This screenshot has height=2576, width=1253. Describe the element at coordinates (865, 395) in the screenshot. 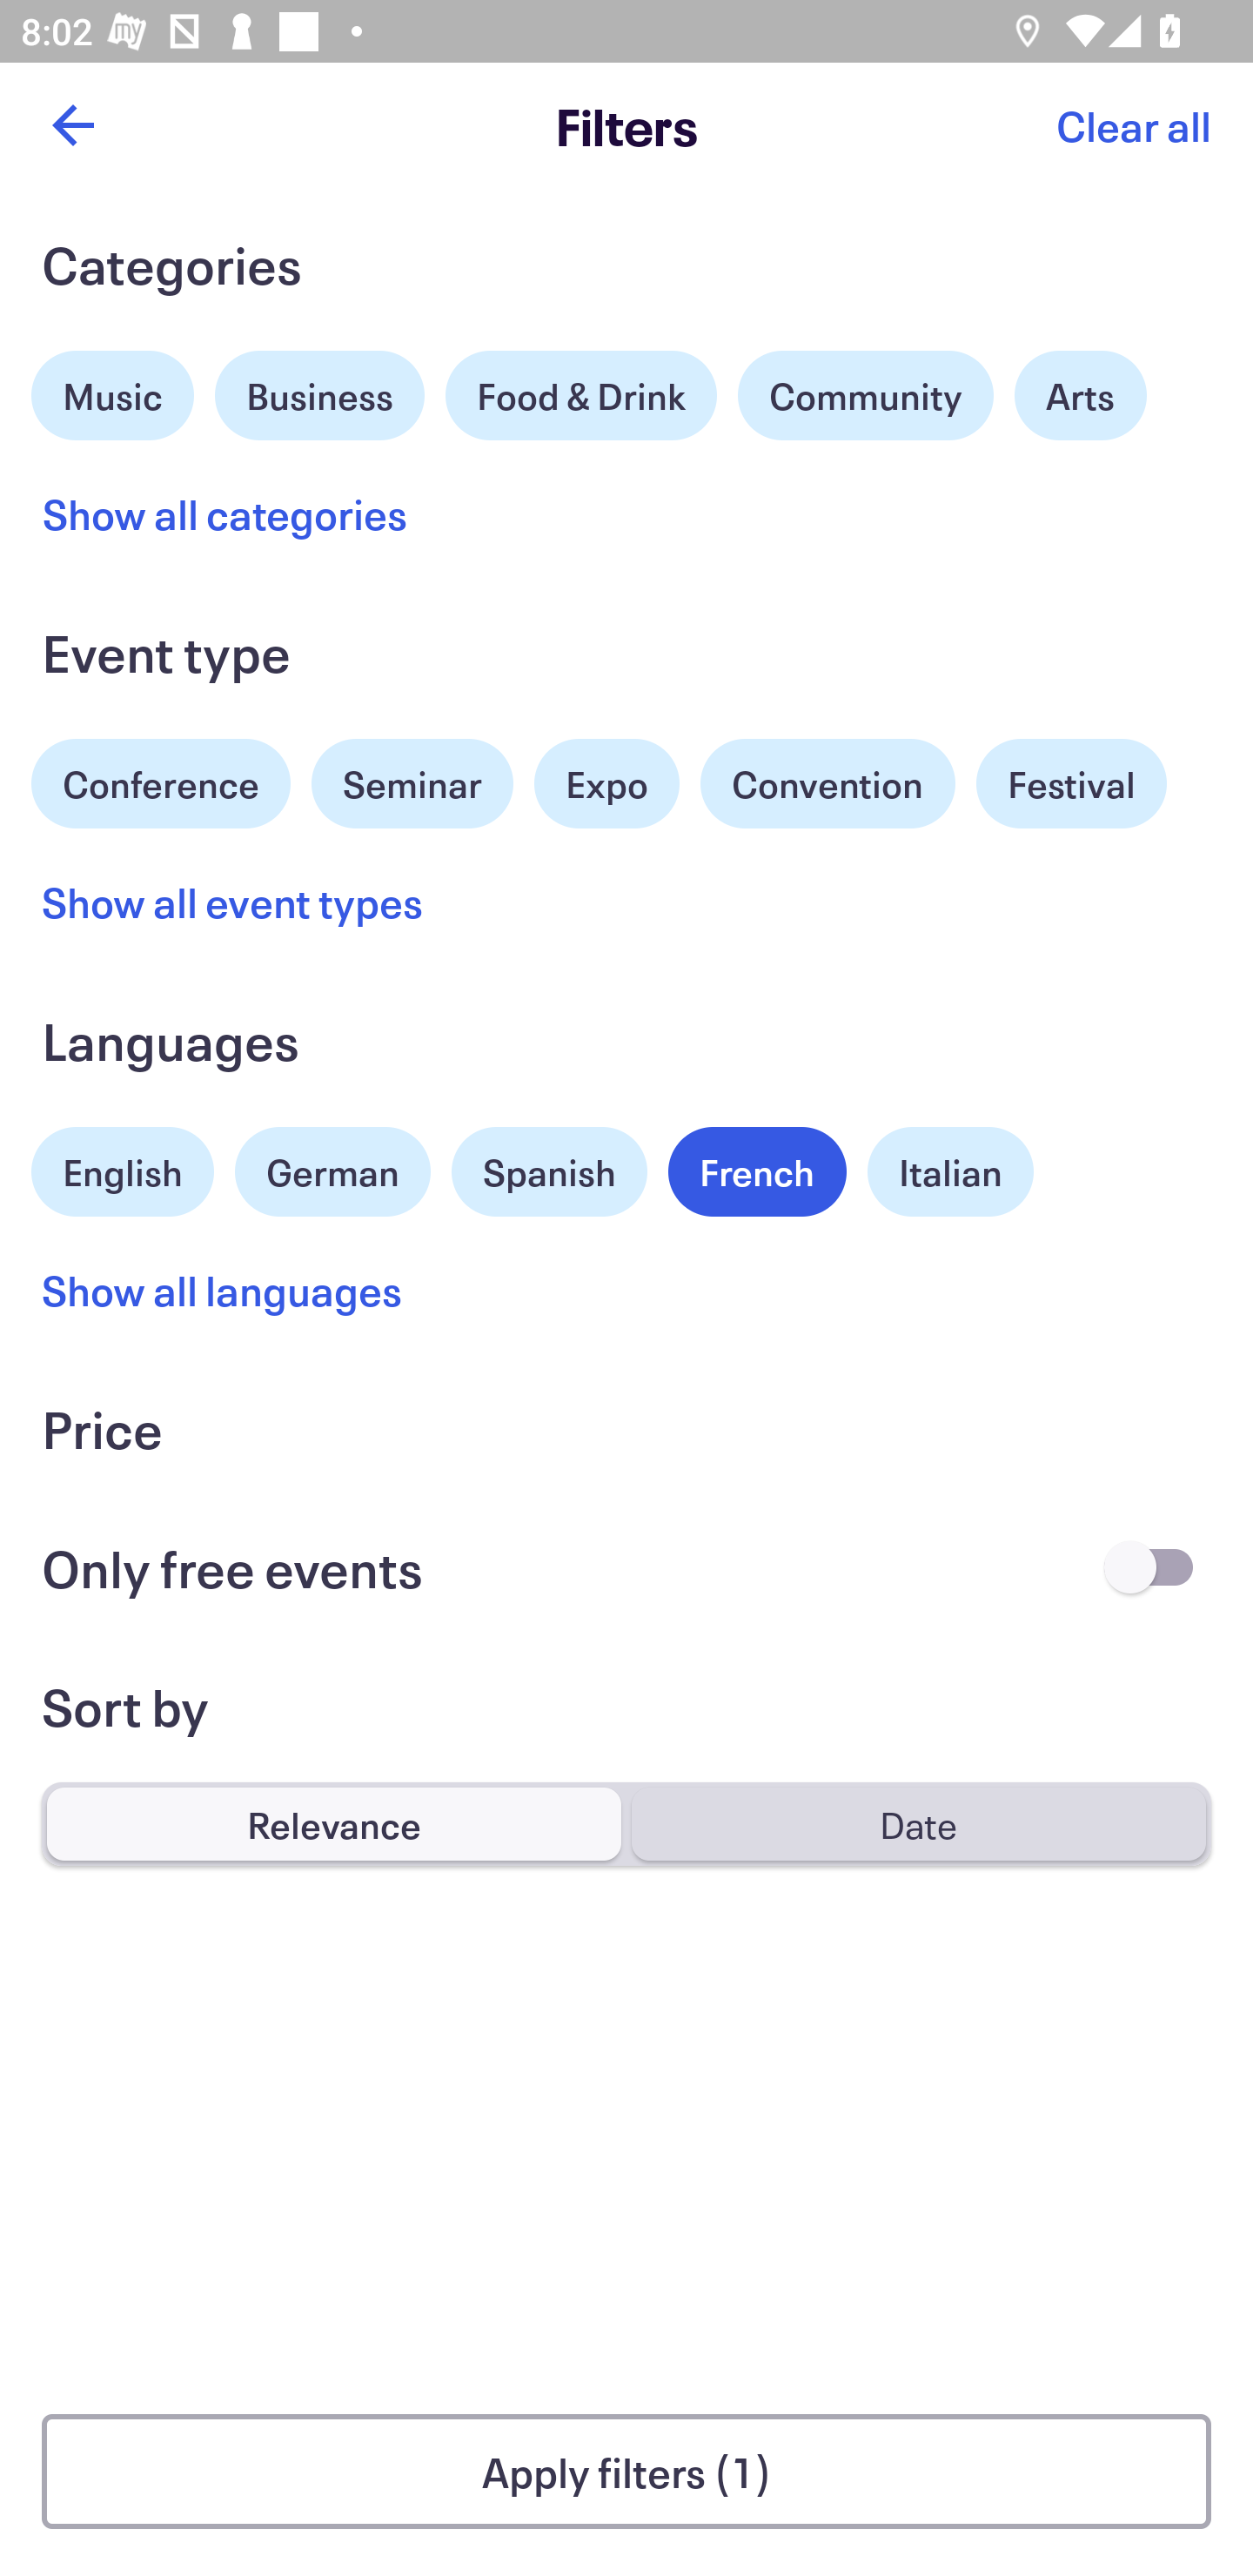

I see `Community` at that location.